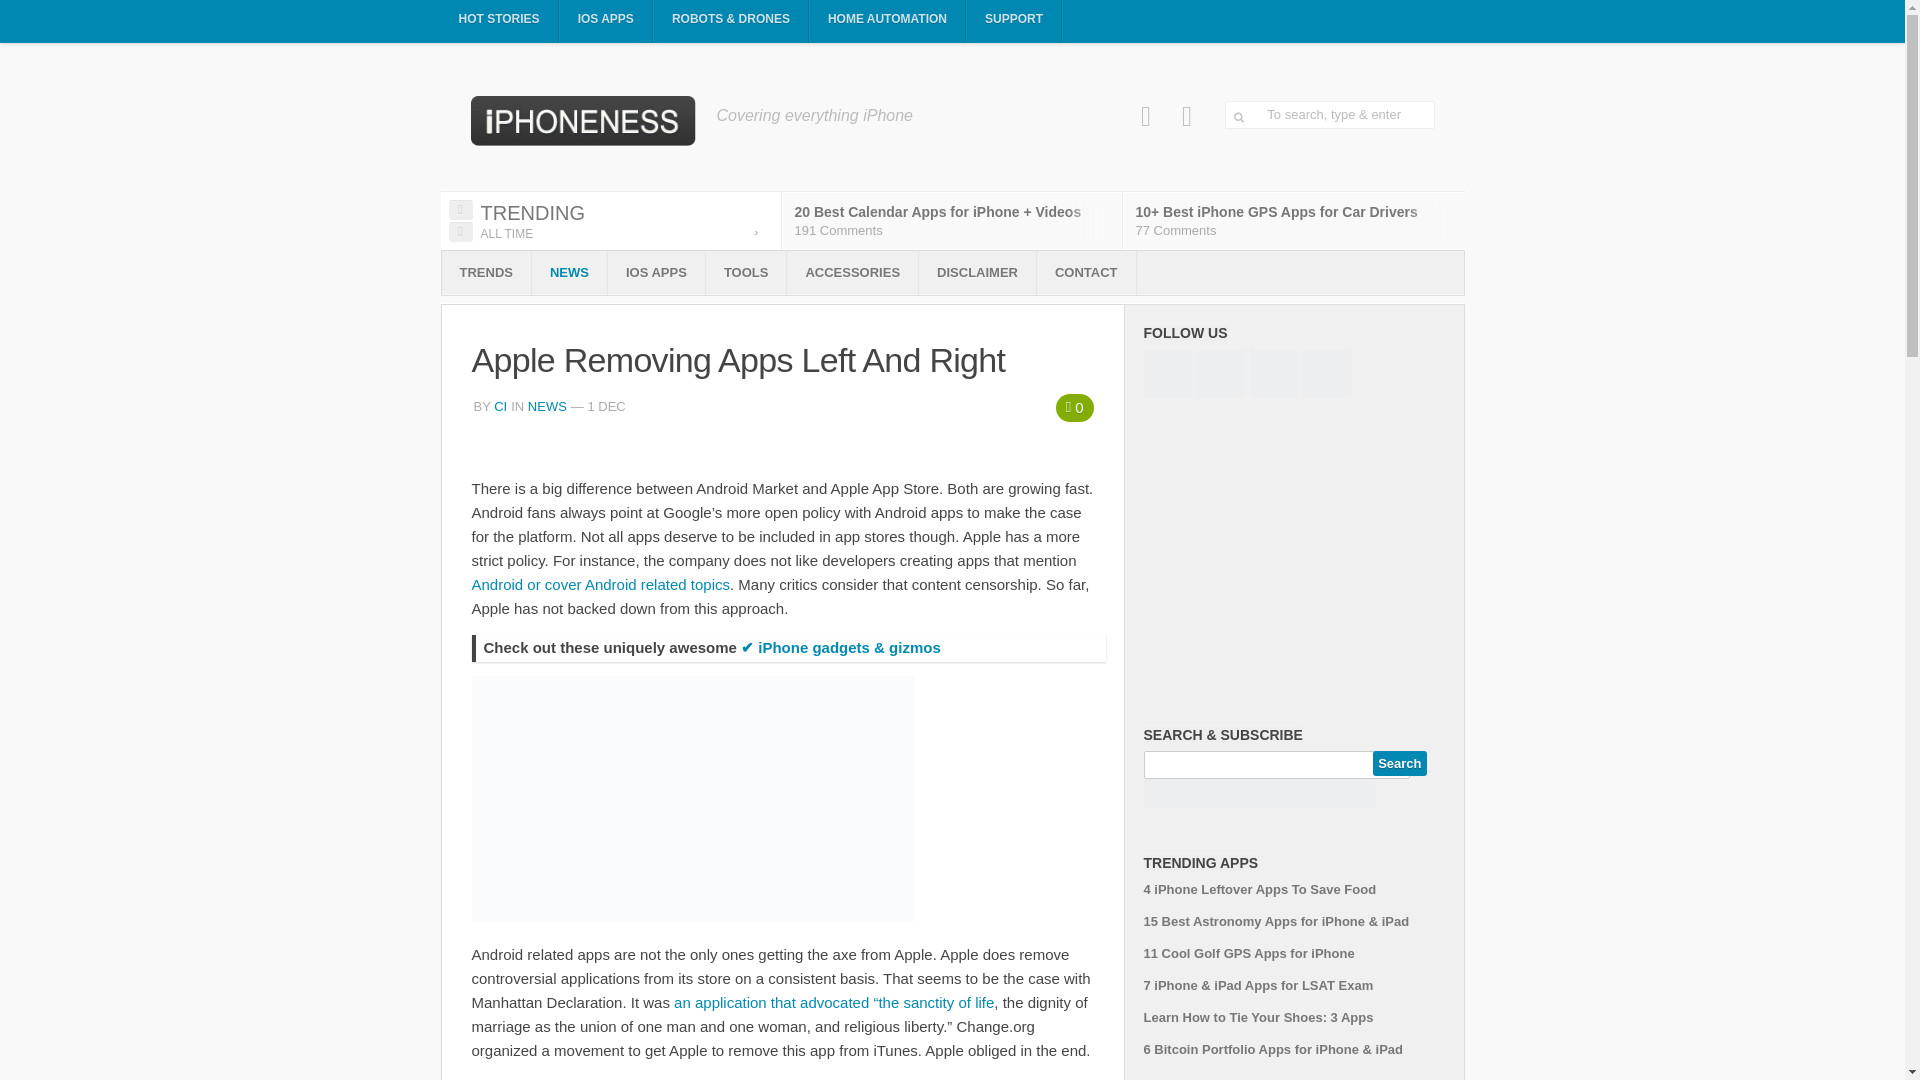 The image size is (1920, 1080). Describe the element at coordinates (888, 22) in the screenshot. I see `HOME AUTOMATION` at that location.